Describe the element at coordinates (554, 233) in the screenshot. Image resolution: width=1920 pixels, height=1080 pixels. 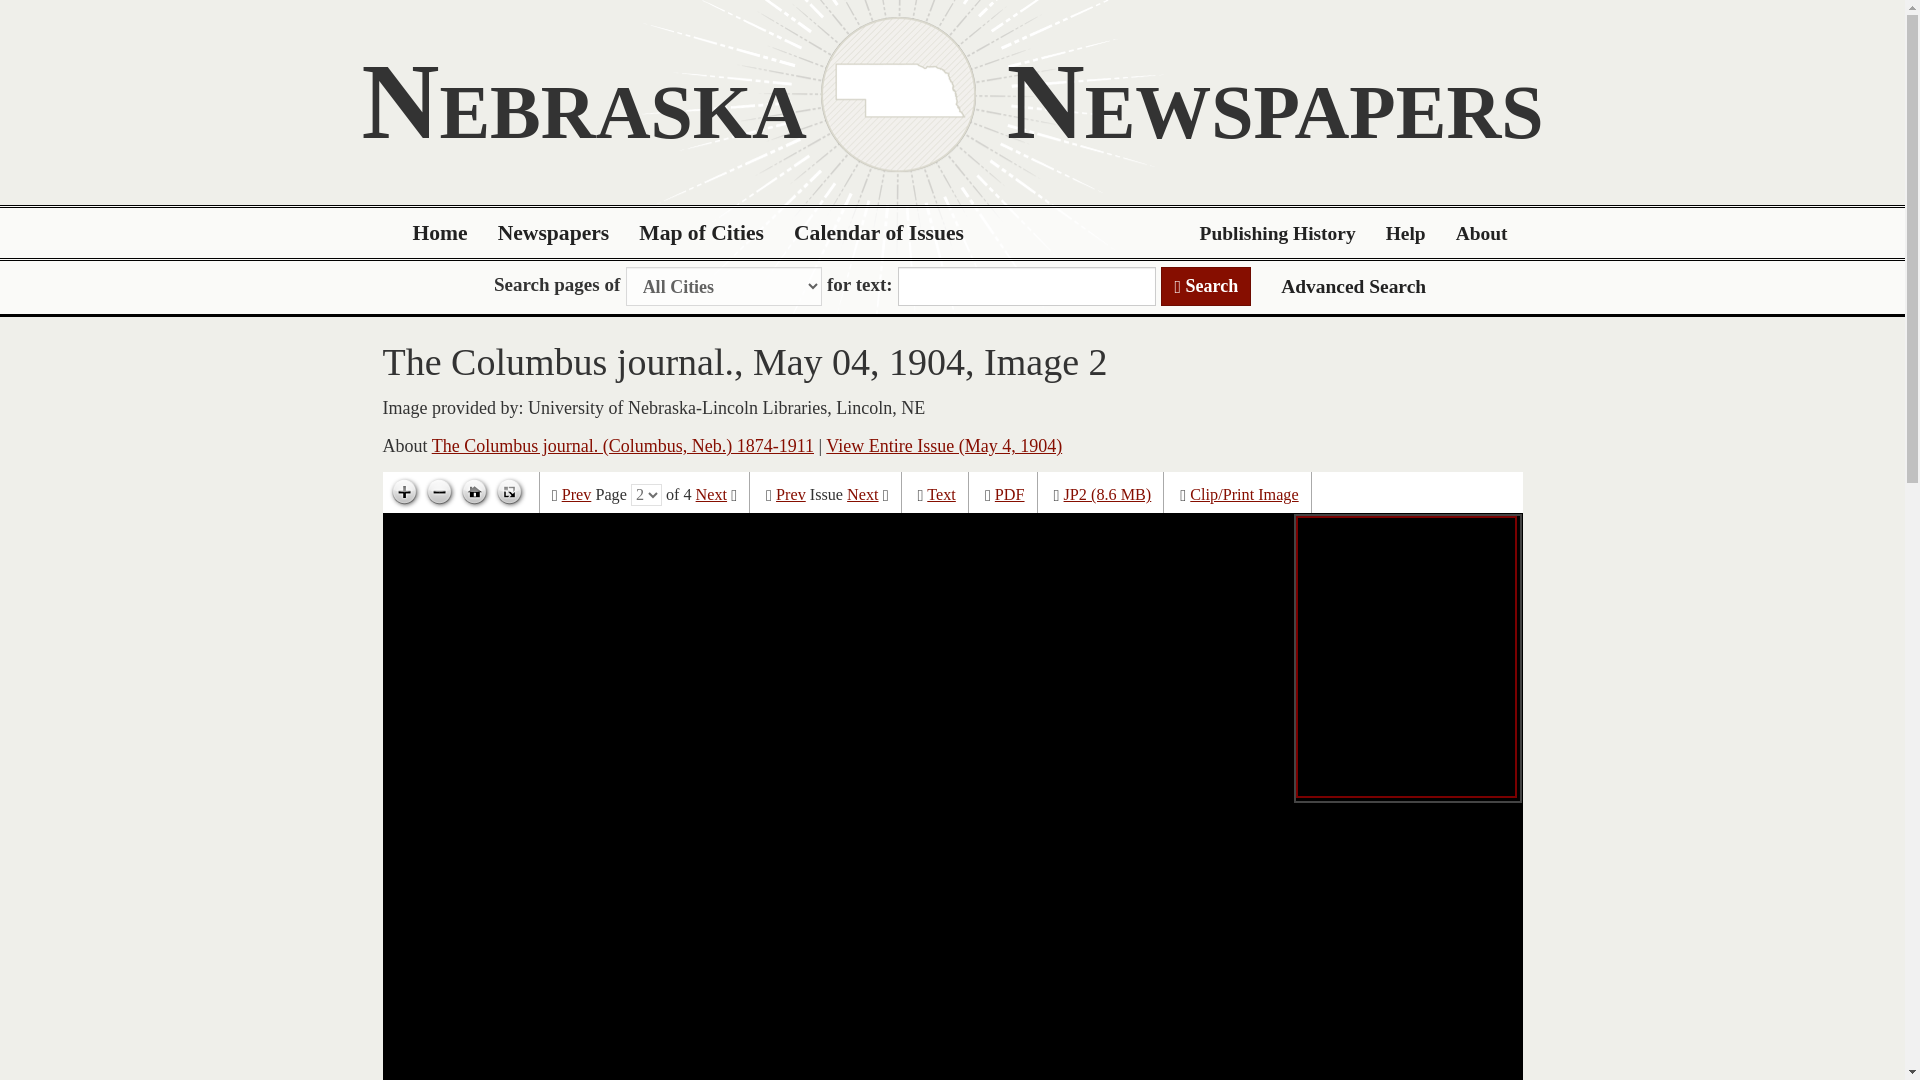
I see `Newspapers` at that location.